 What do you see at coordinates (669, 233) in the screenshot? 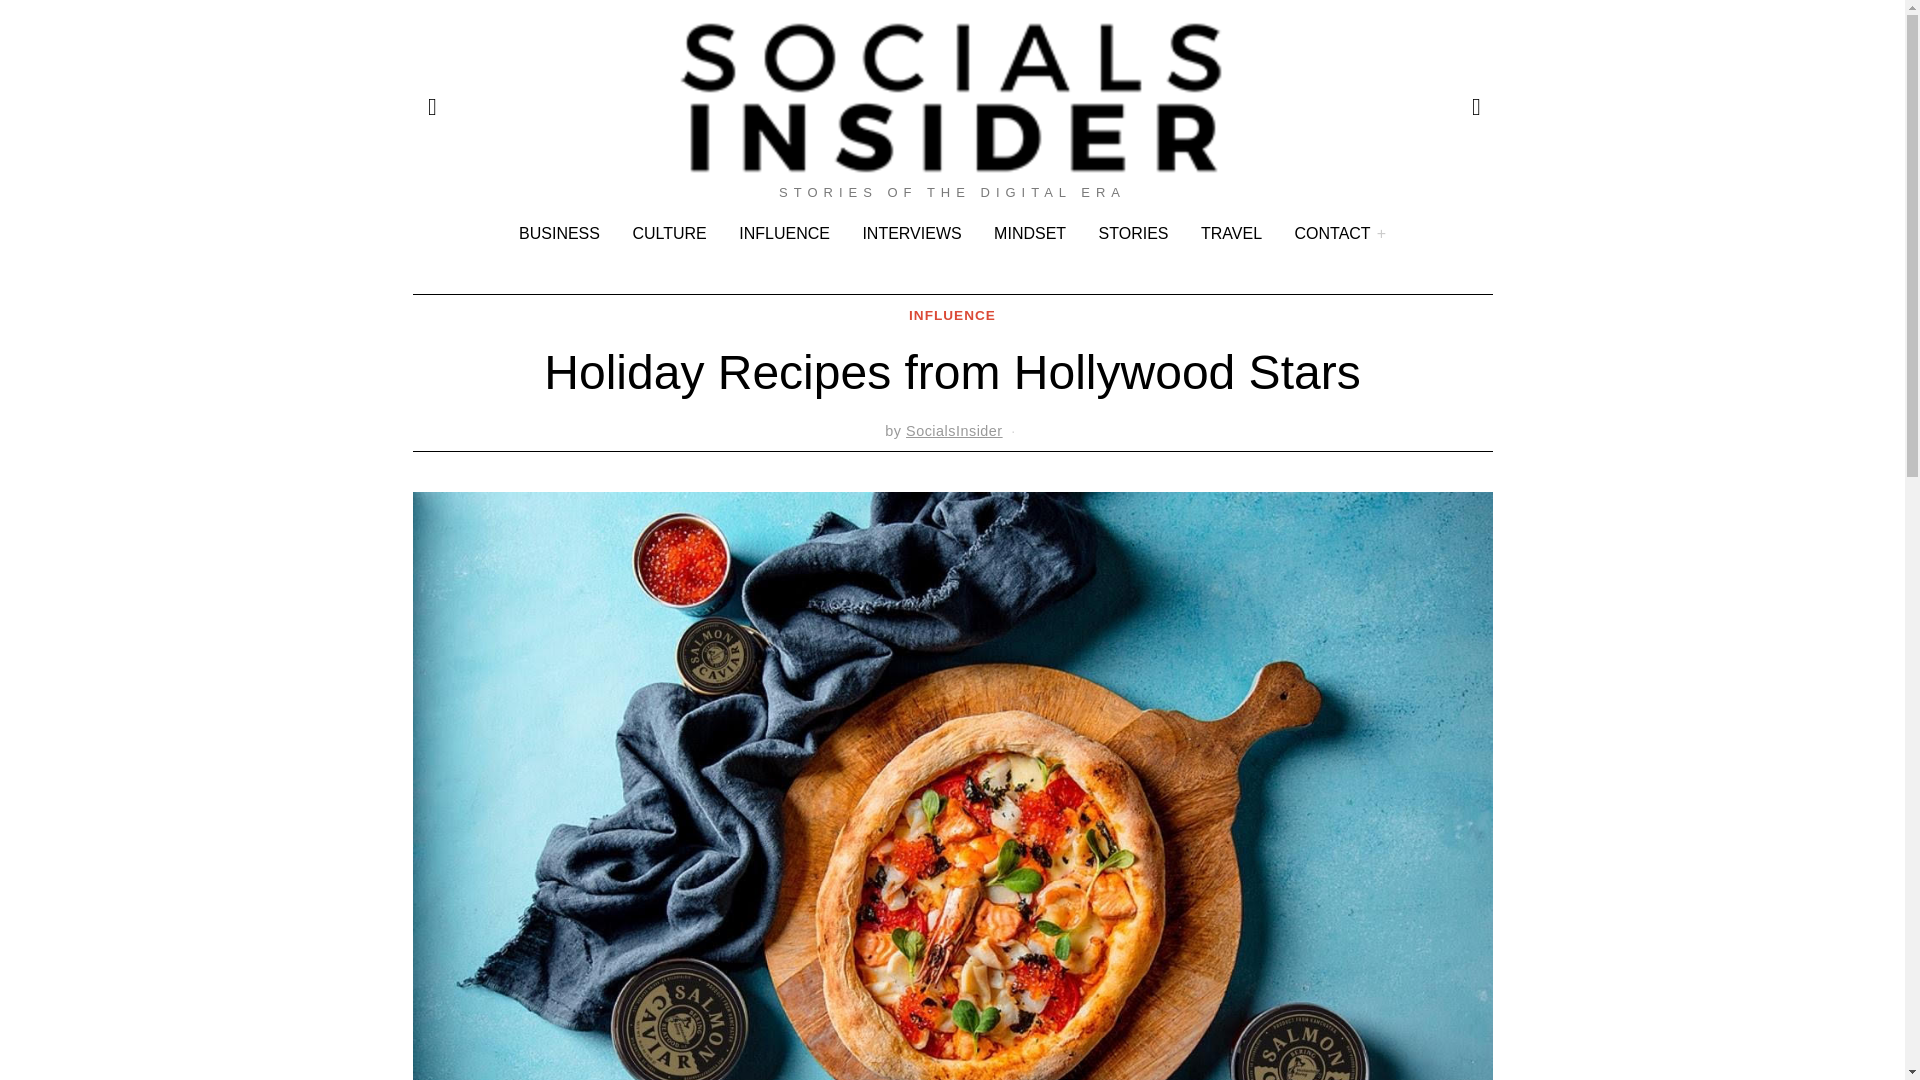
I see `CULTURE` at bounding box center [669, 233].